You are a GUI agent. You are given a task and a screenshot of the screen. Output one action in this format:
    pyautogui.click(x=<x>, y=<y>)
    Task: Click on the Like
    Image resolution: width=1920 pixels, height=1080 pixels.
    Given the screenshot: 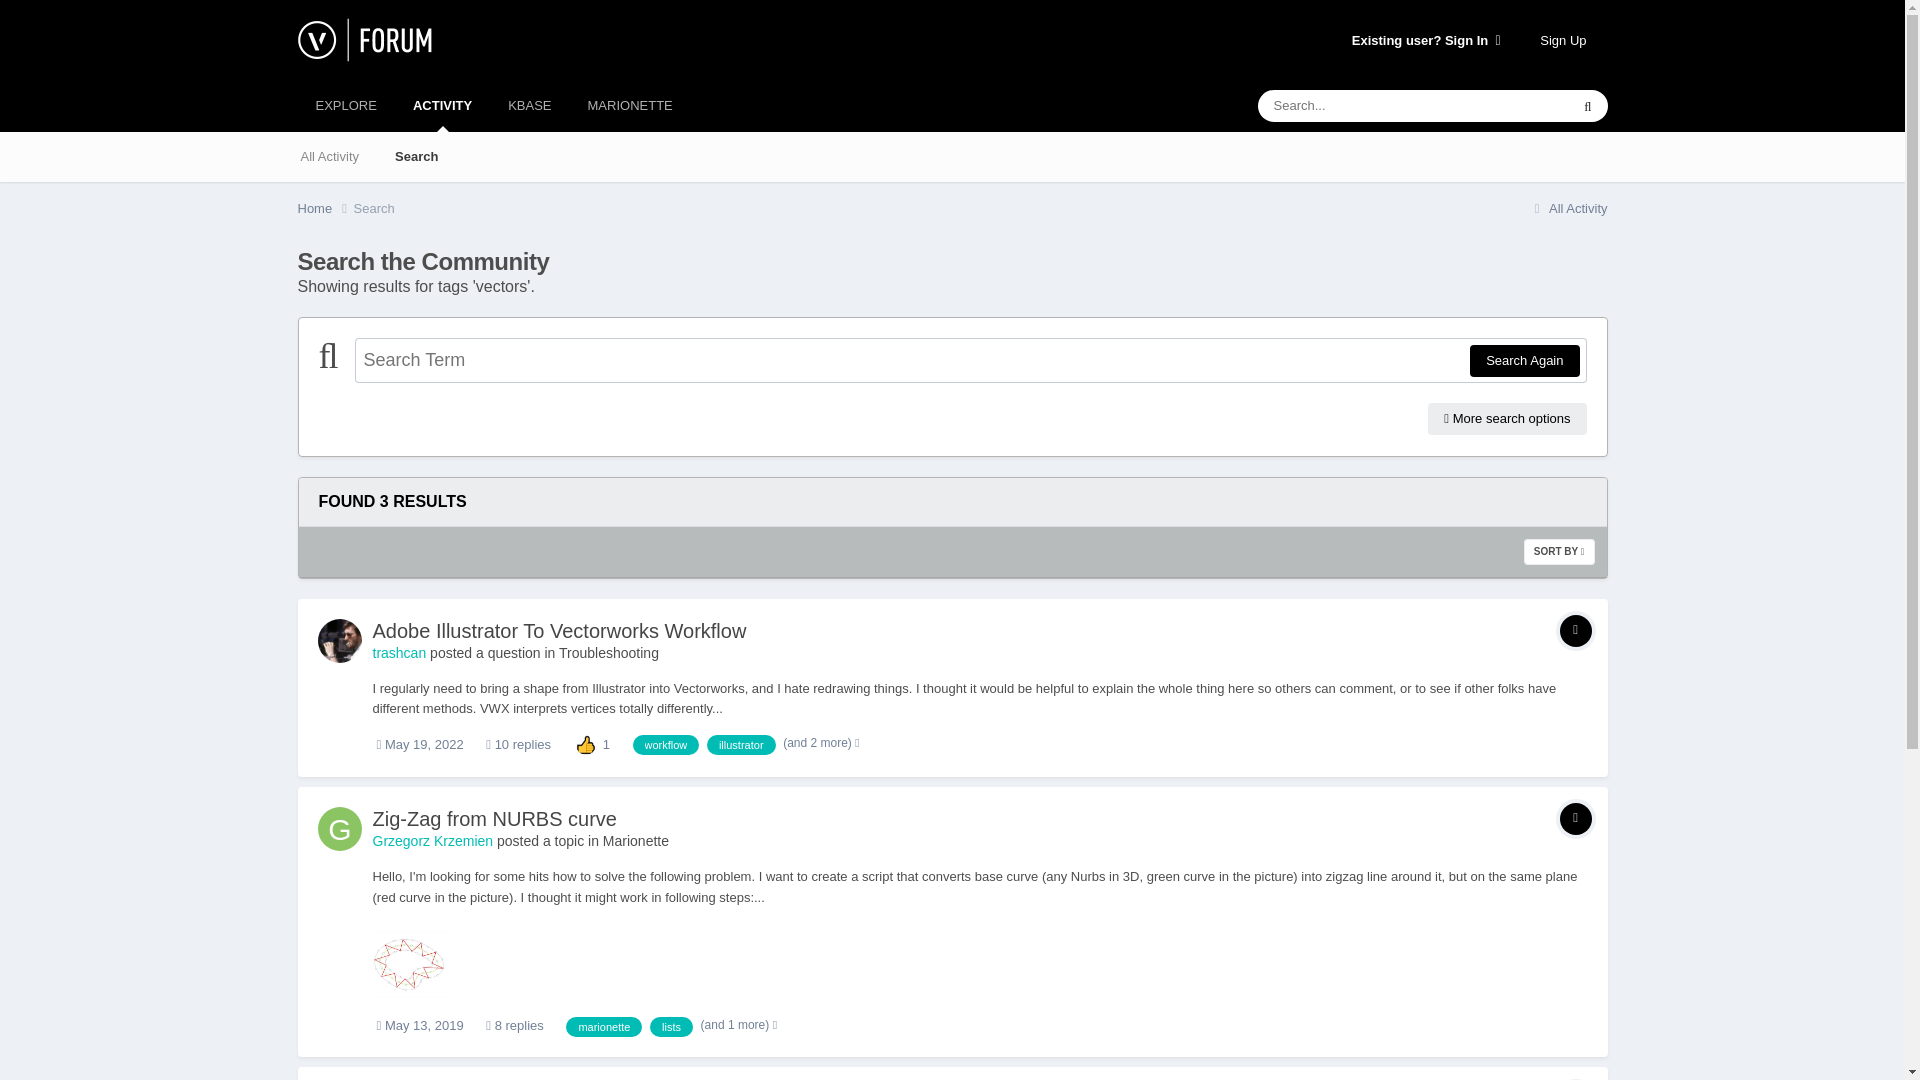 What is the action you would take?
    pyautogui.click(x=586, y=742)
    